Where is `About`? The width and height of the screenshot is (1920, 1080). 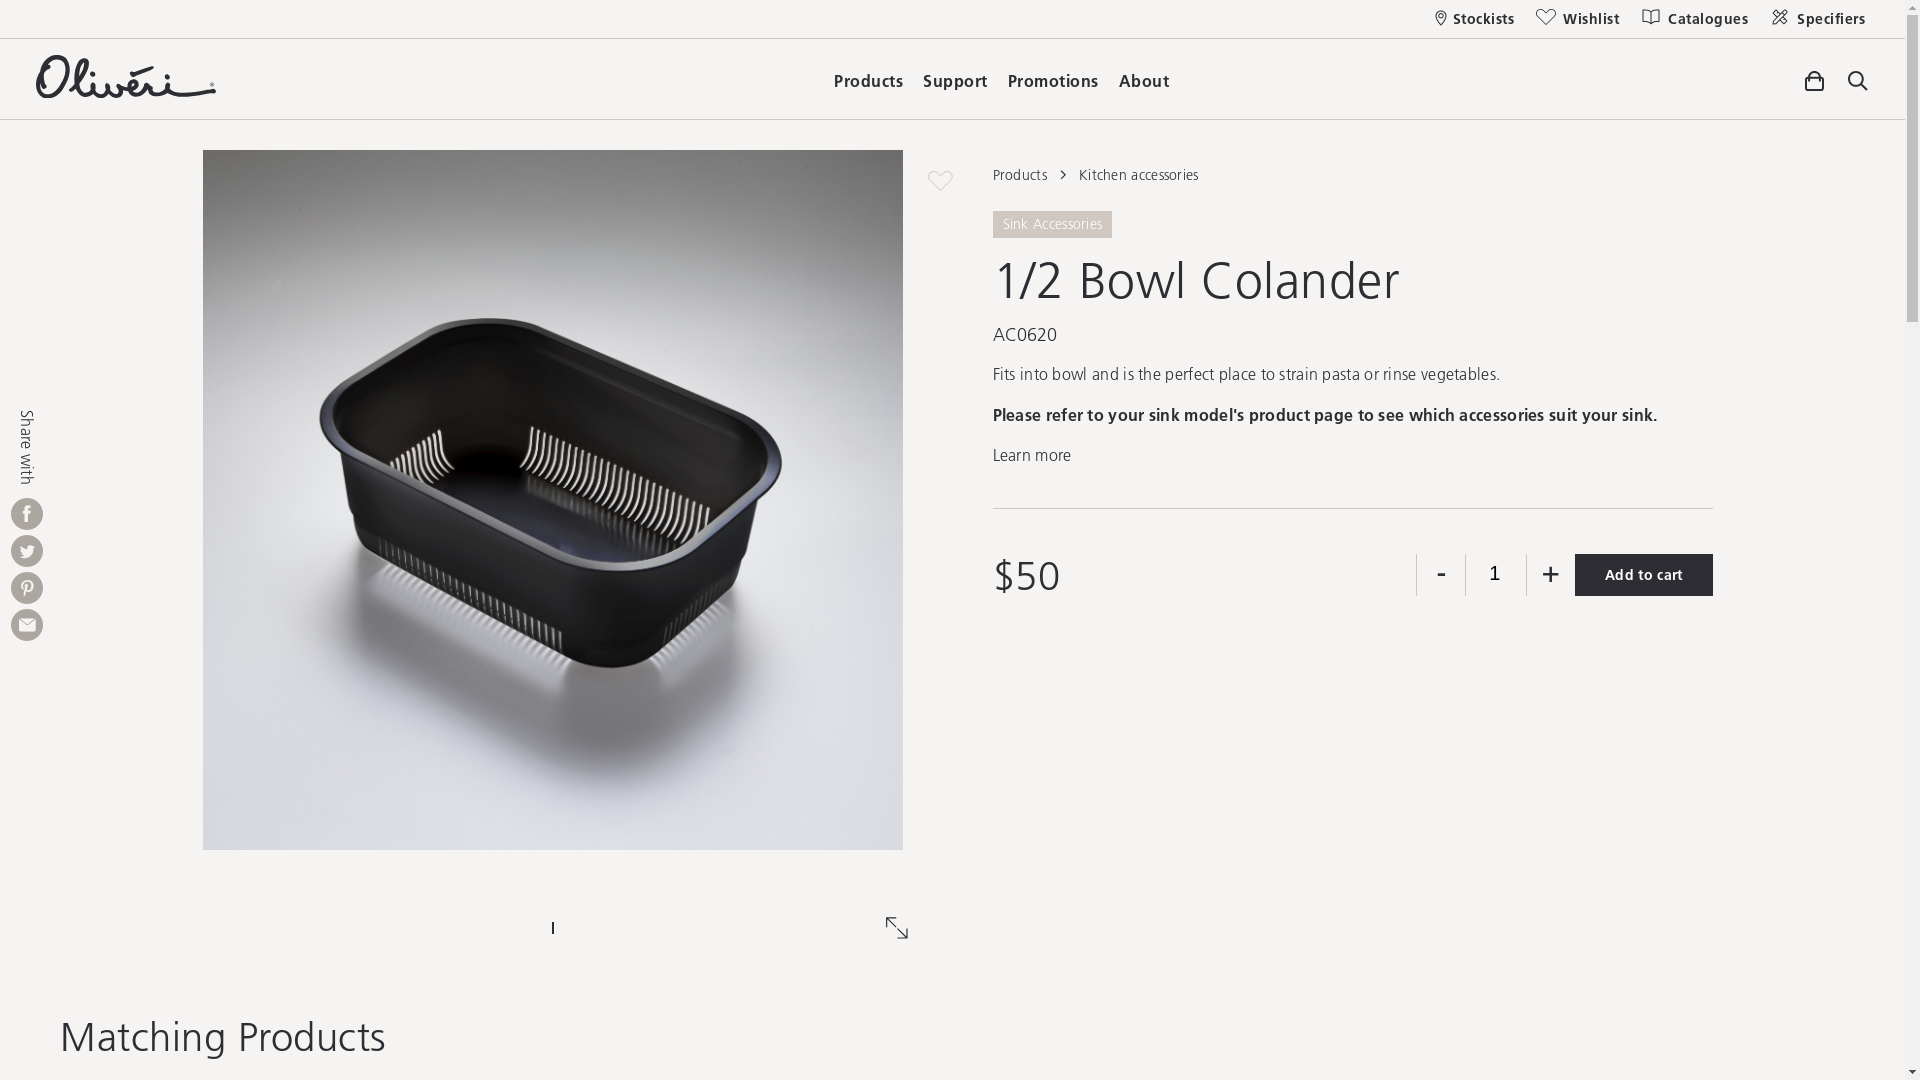 About is located at coordinates (1144, 76).